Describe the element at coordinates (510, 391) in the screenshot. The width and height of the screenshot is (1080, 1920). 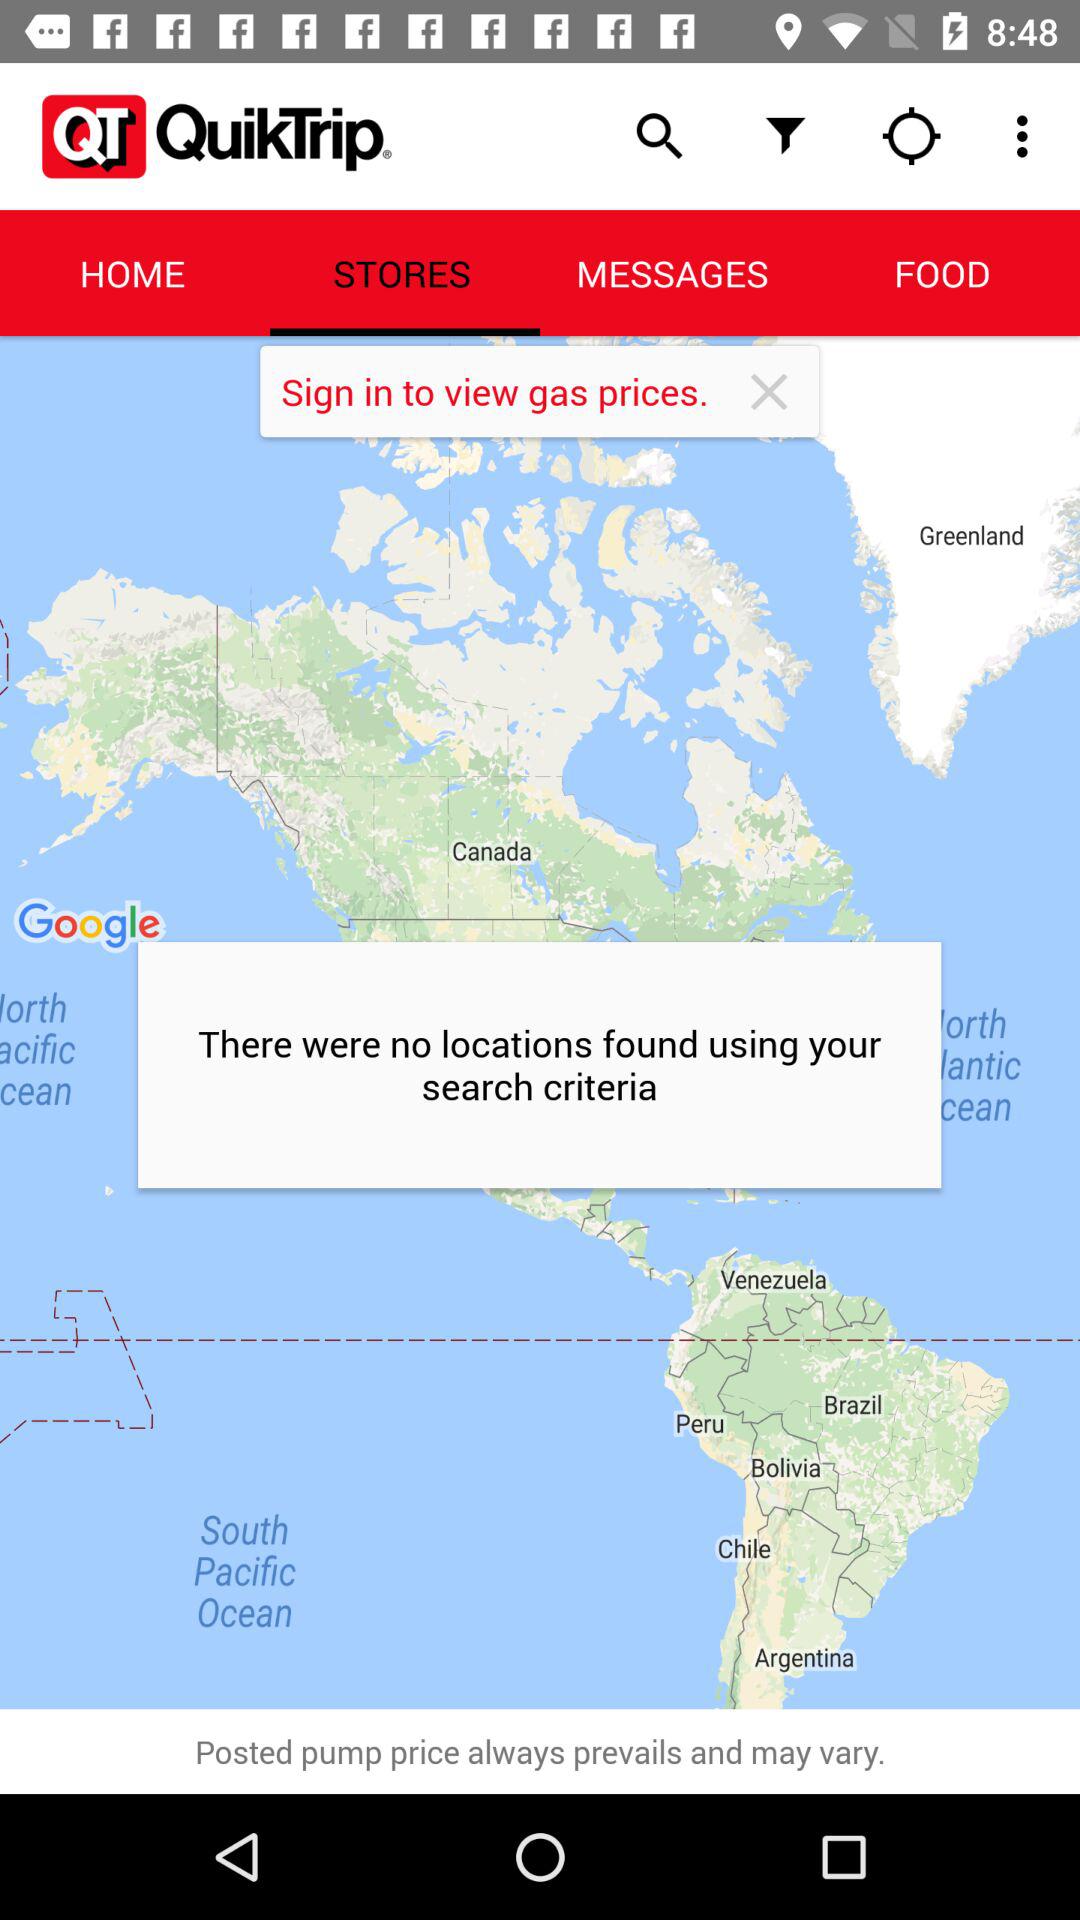
I see `flip to sign in to` at that location.